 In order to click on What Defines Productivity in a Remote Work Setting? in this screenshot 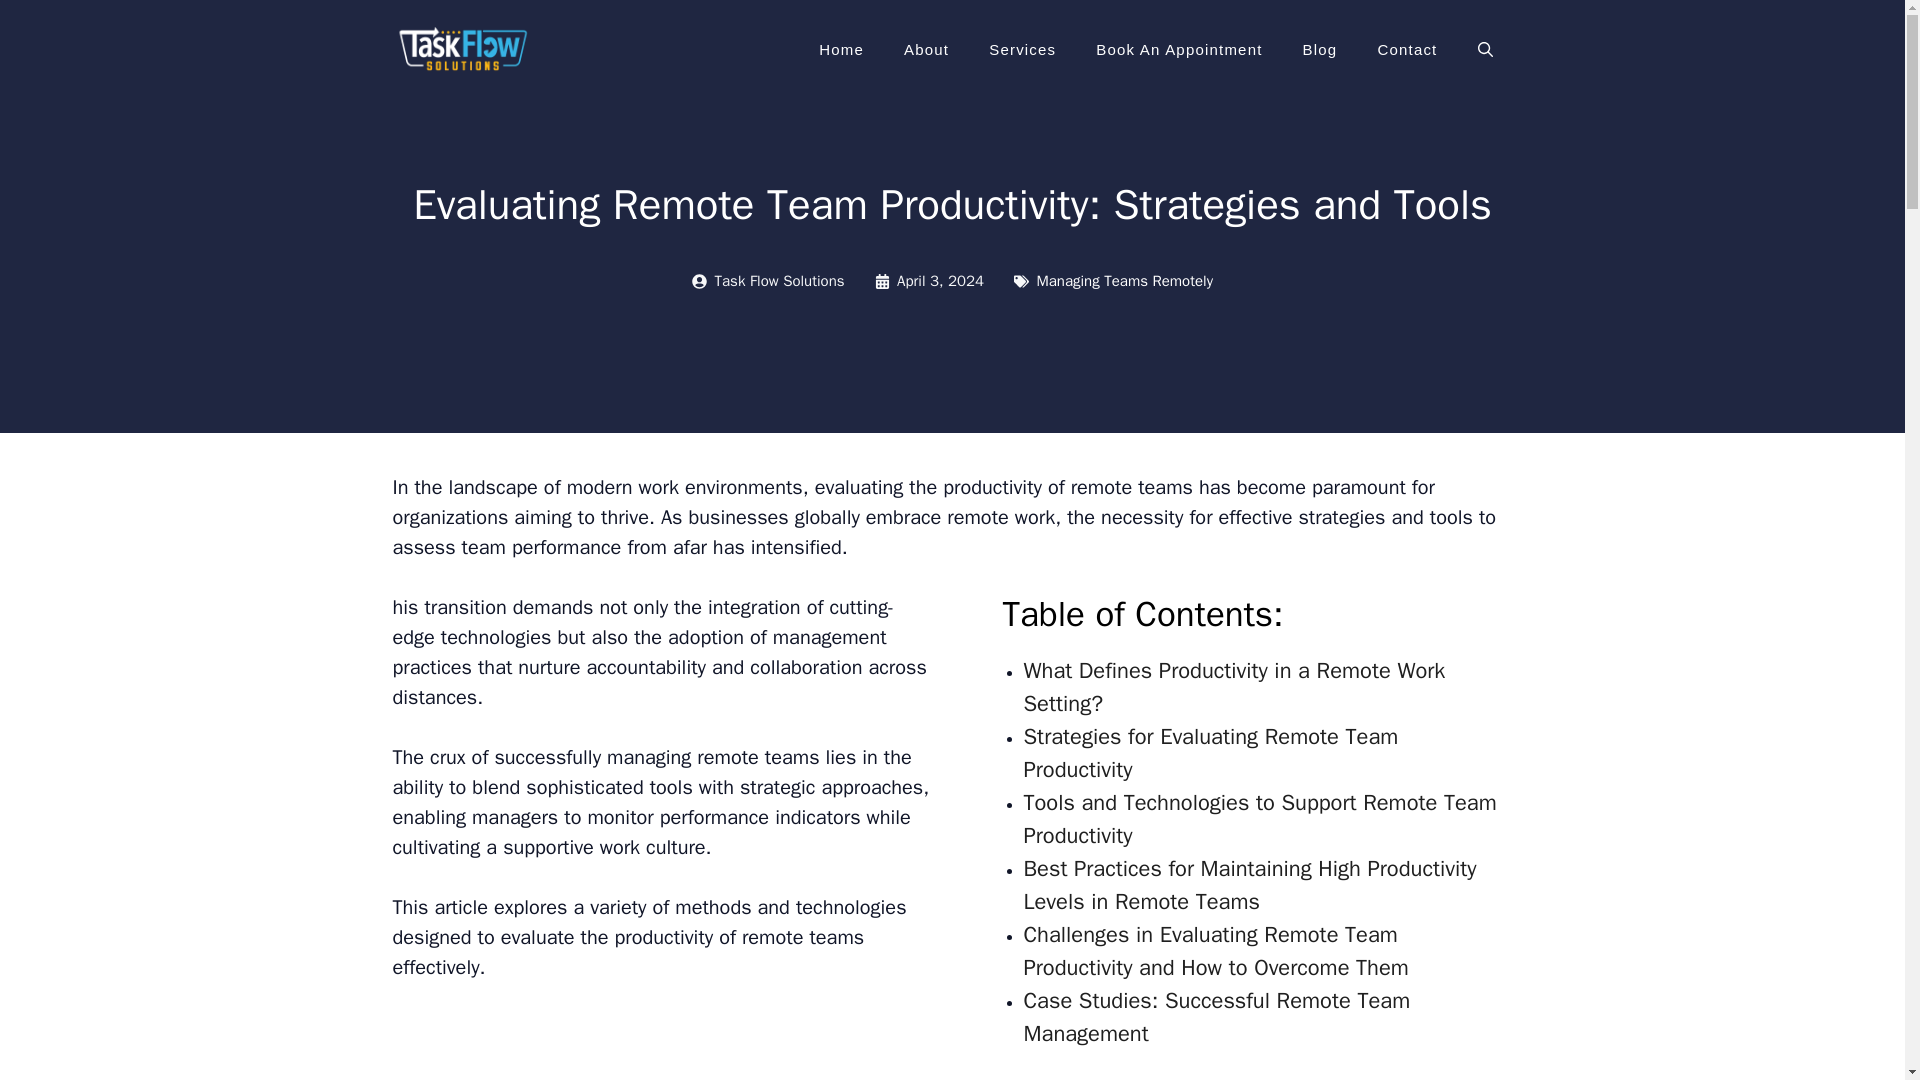, I will do `click(1234, 689)`.